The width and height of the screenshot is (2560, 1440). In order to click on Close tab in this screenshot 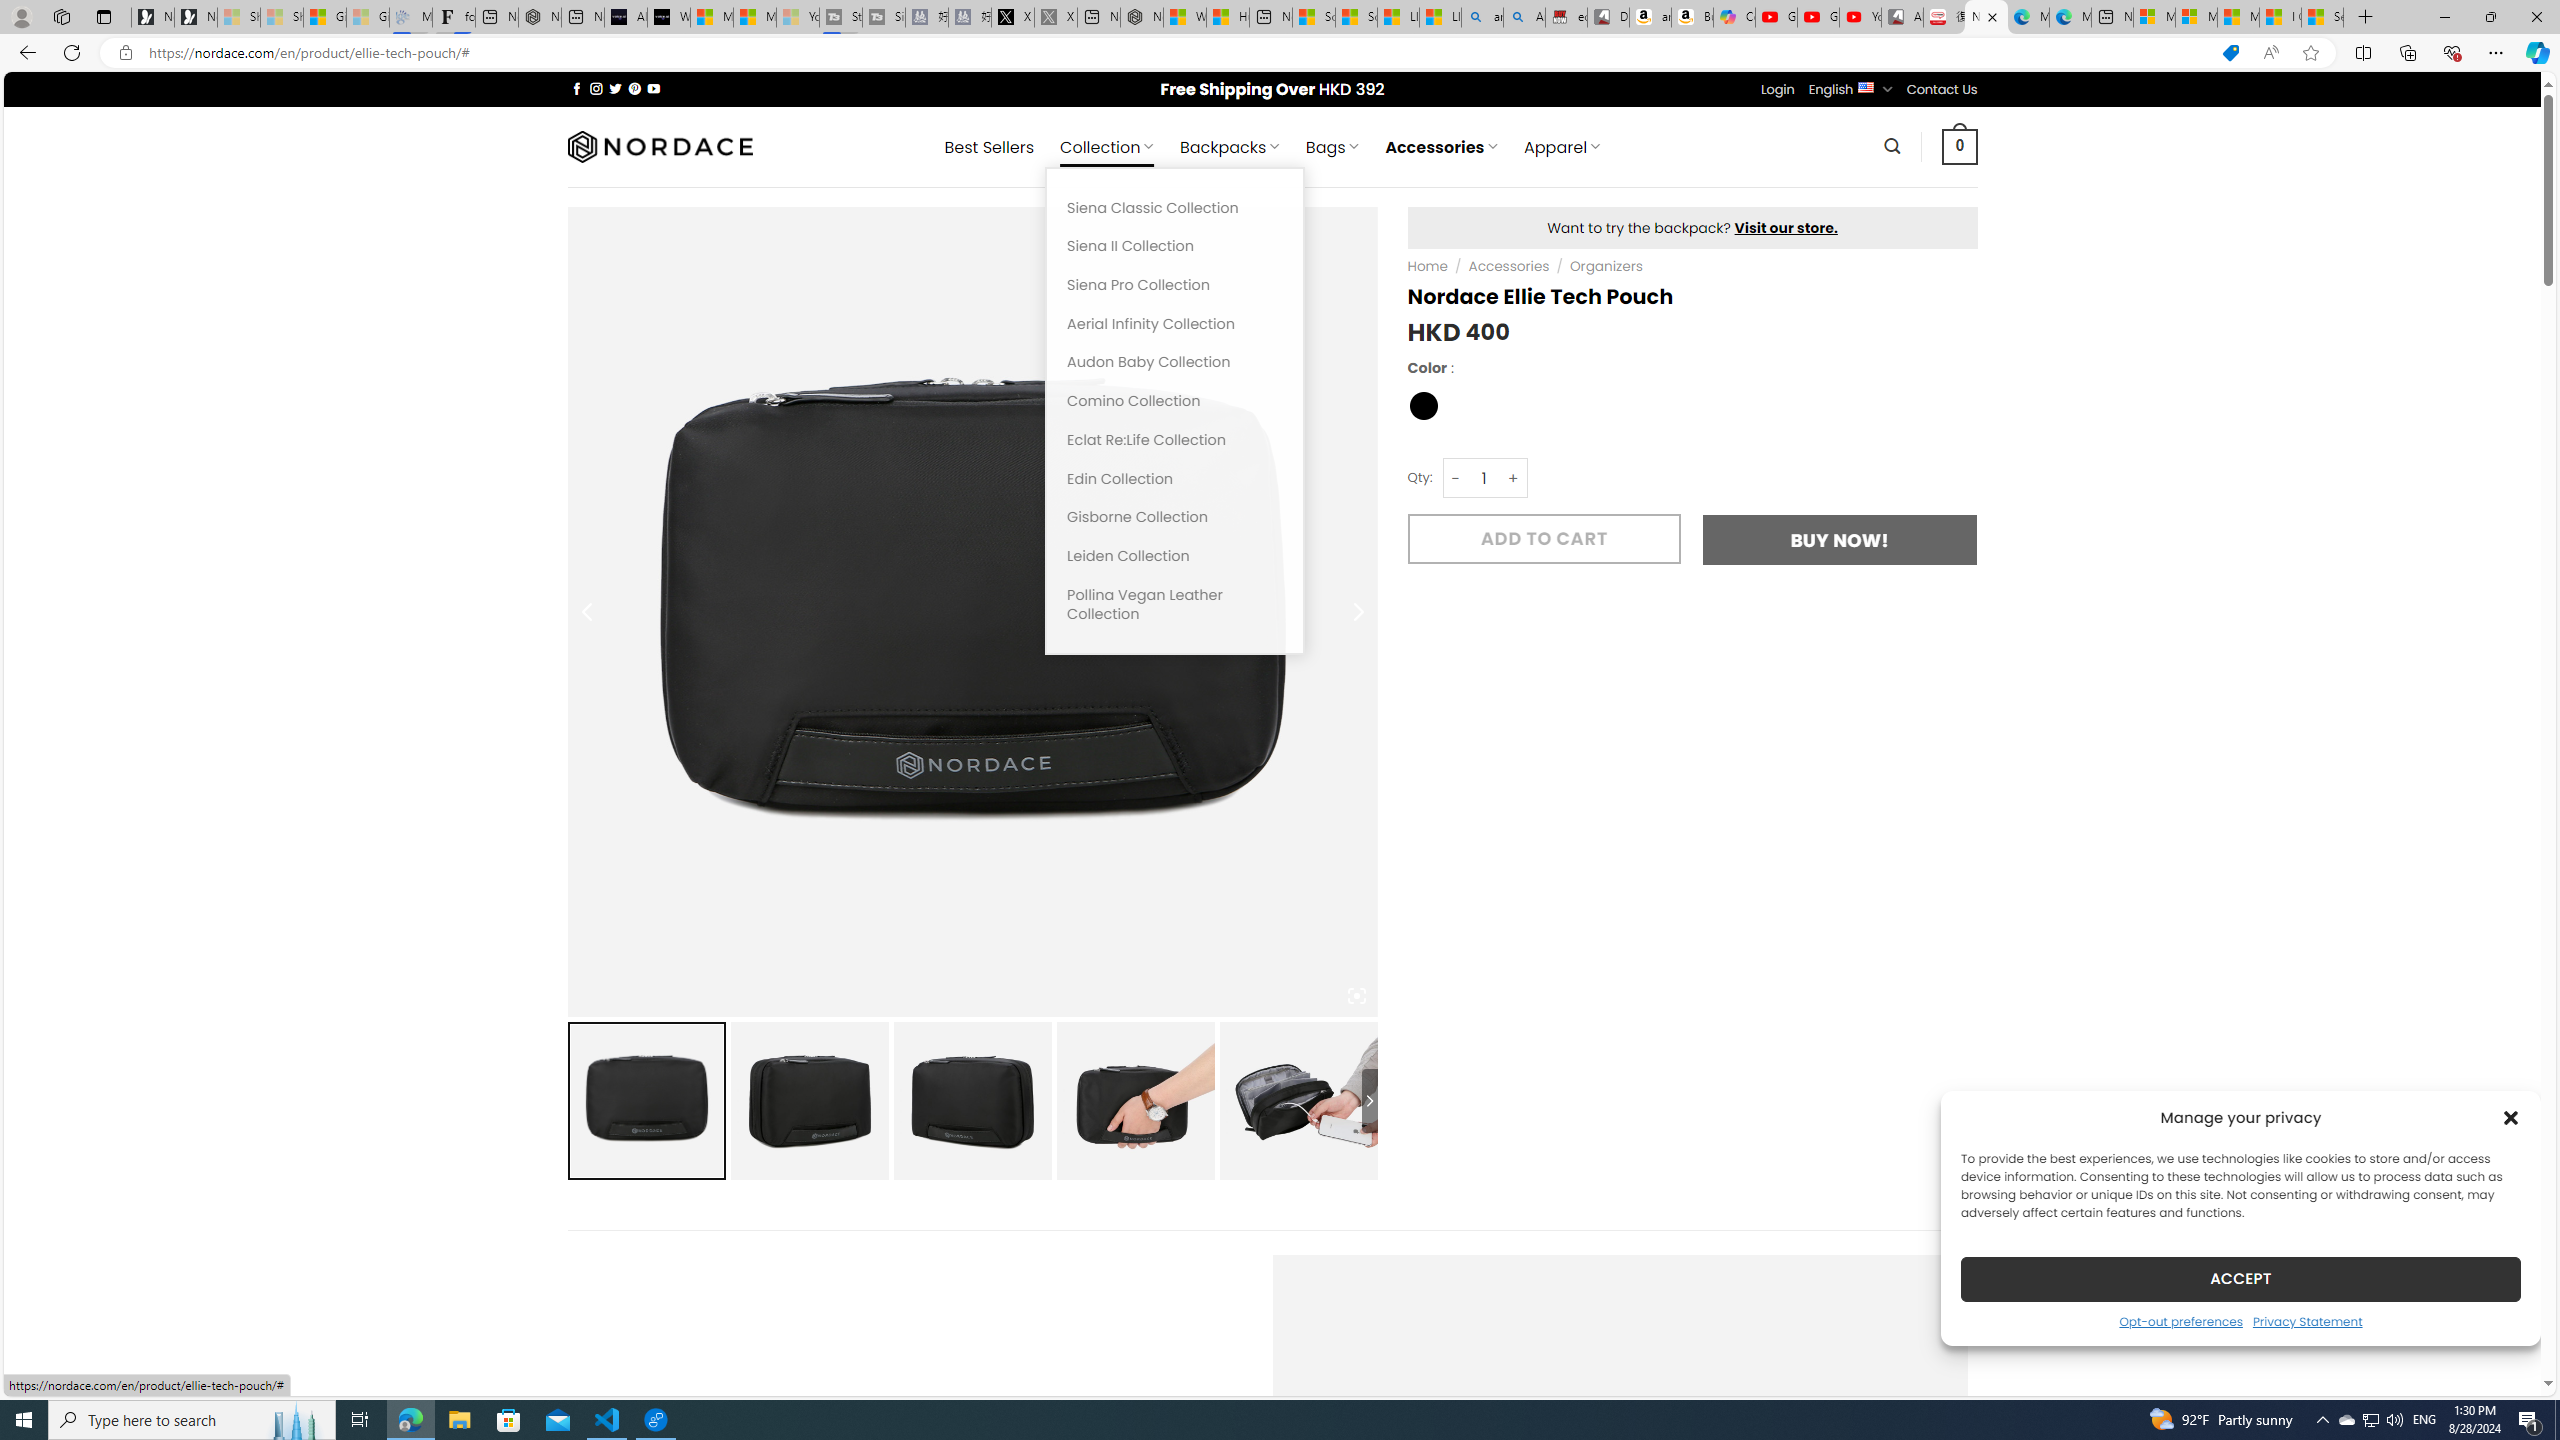, I will do `click(1992, 16)`.